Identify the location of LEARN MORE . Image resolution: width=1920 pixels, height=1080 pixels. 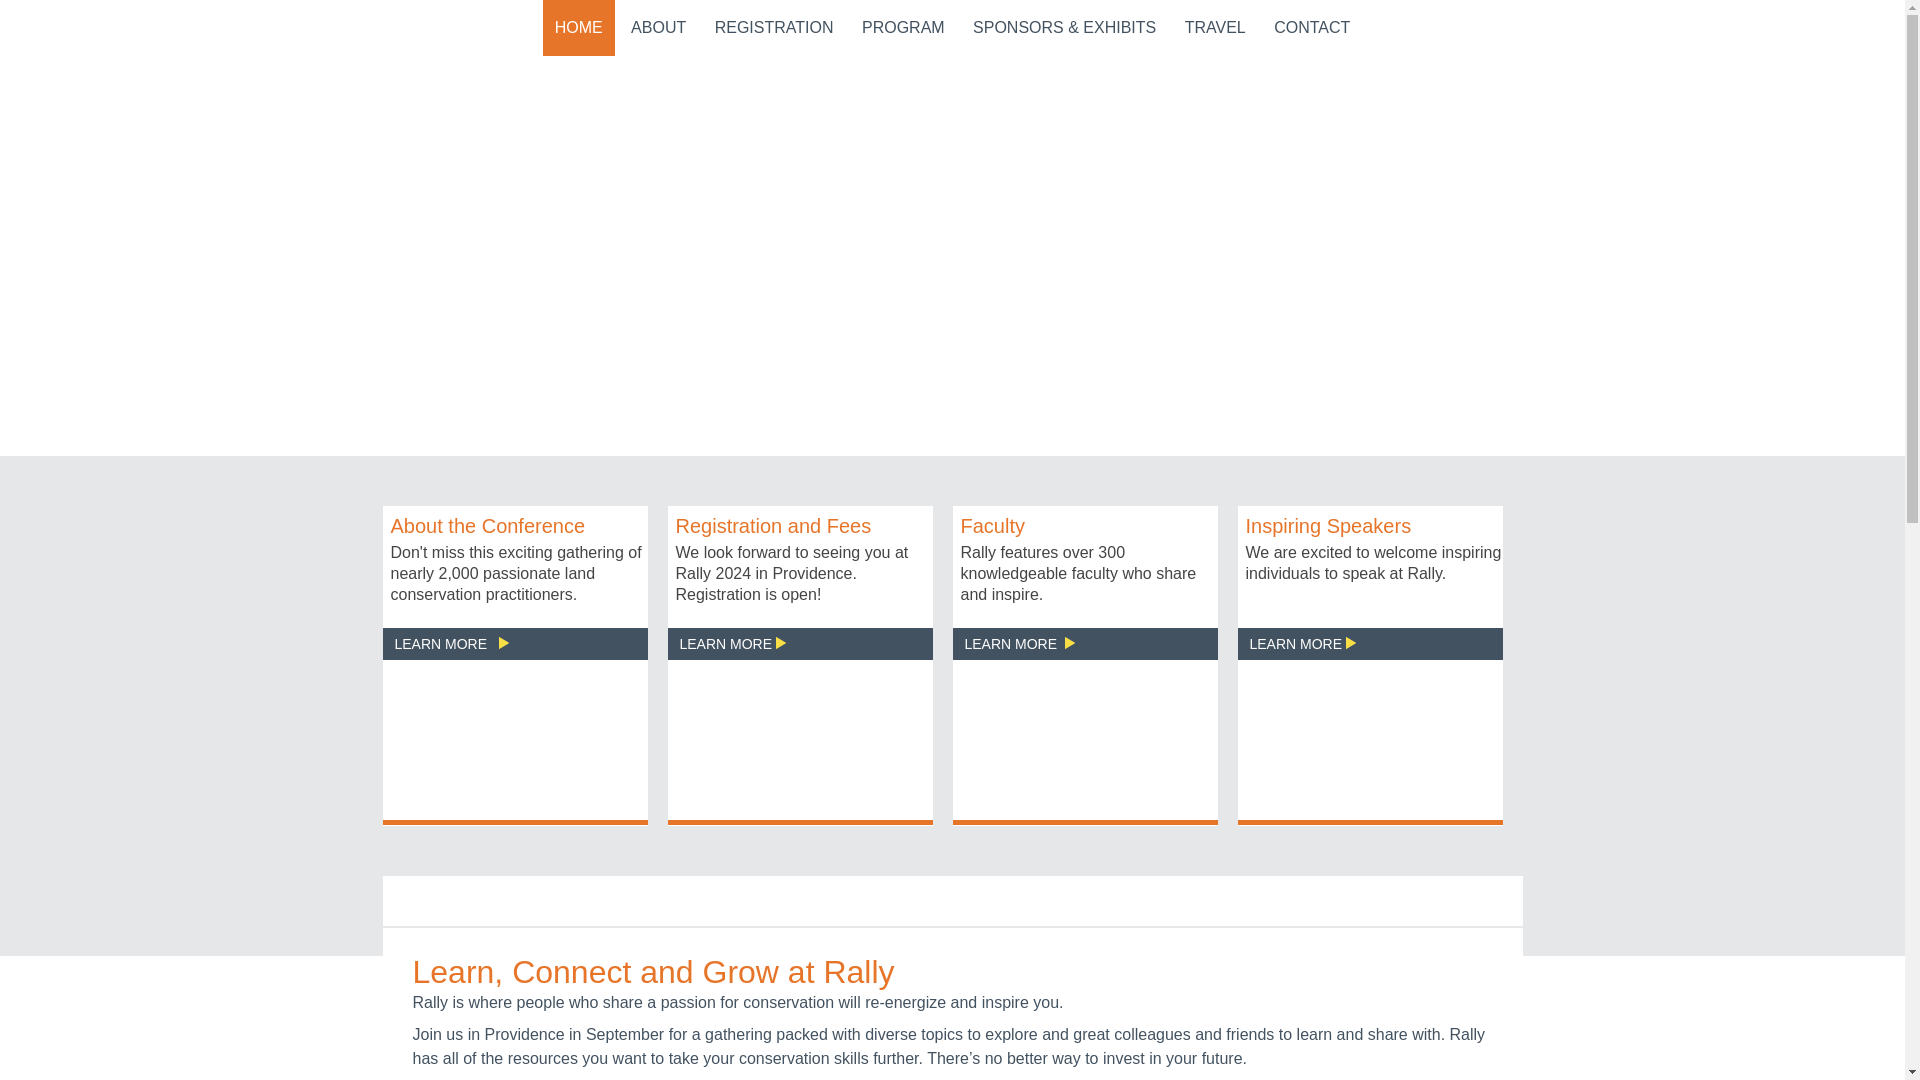
(732, 644).